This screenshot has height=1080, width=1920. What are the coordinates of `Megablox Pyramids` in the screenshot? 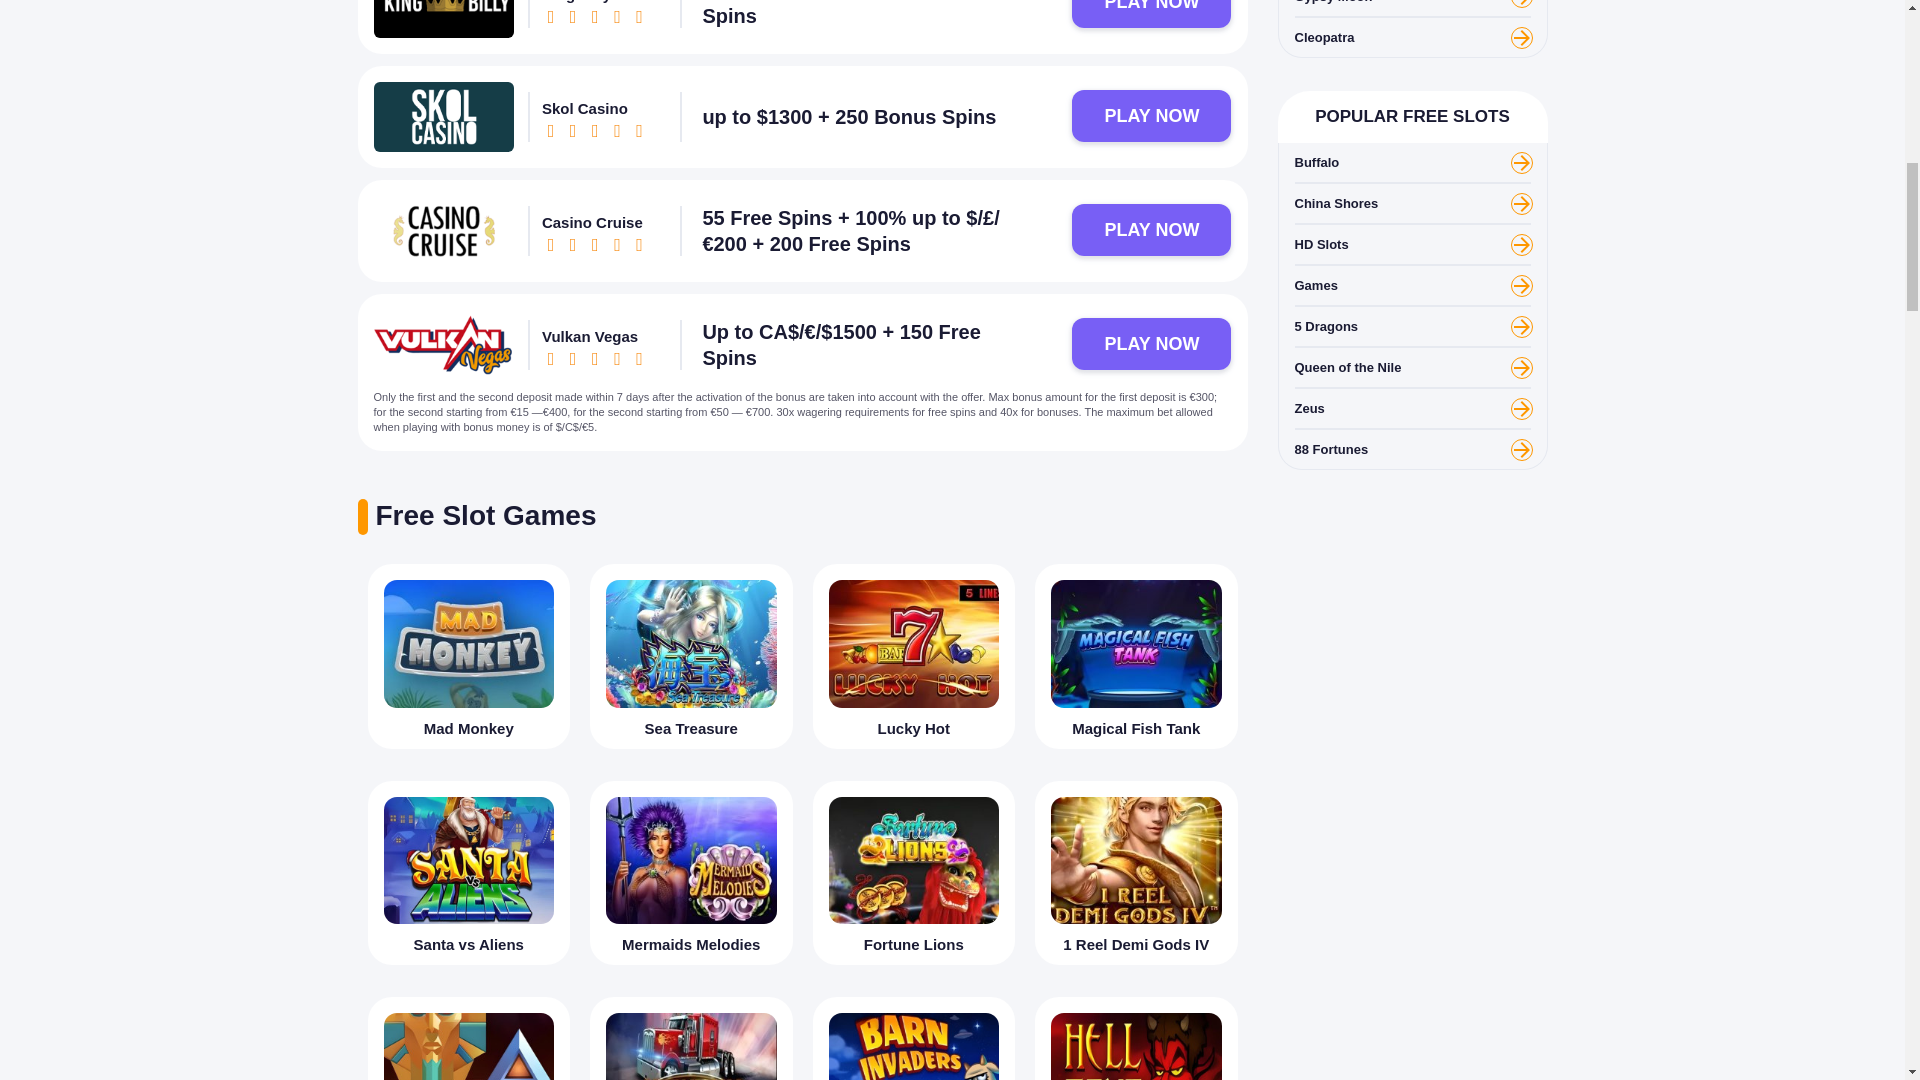 It's located at (469, 1038).